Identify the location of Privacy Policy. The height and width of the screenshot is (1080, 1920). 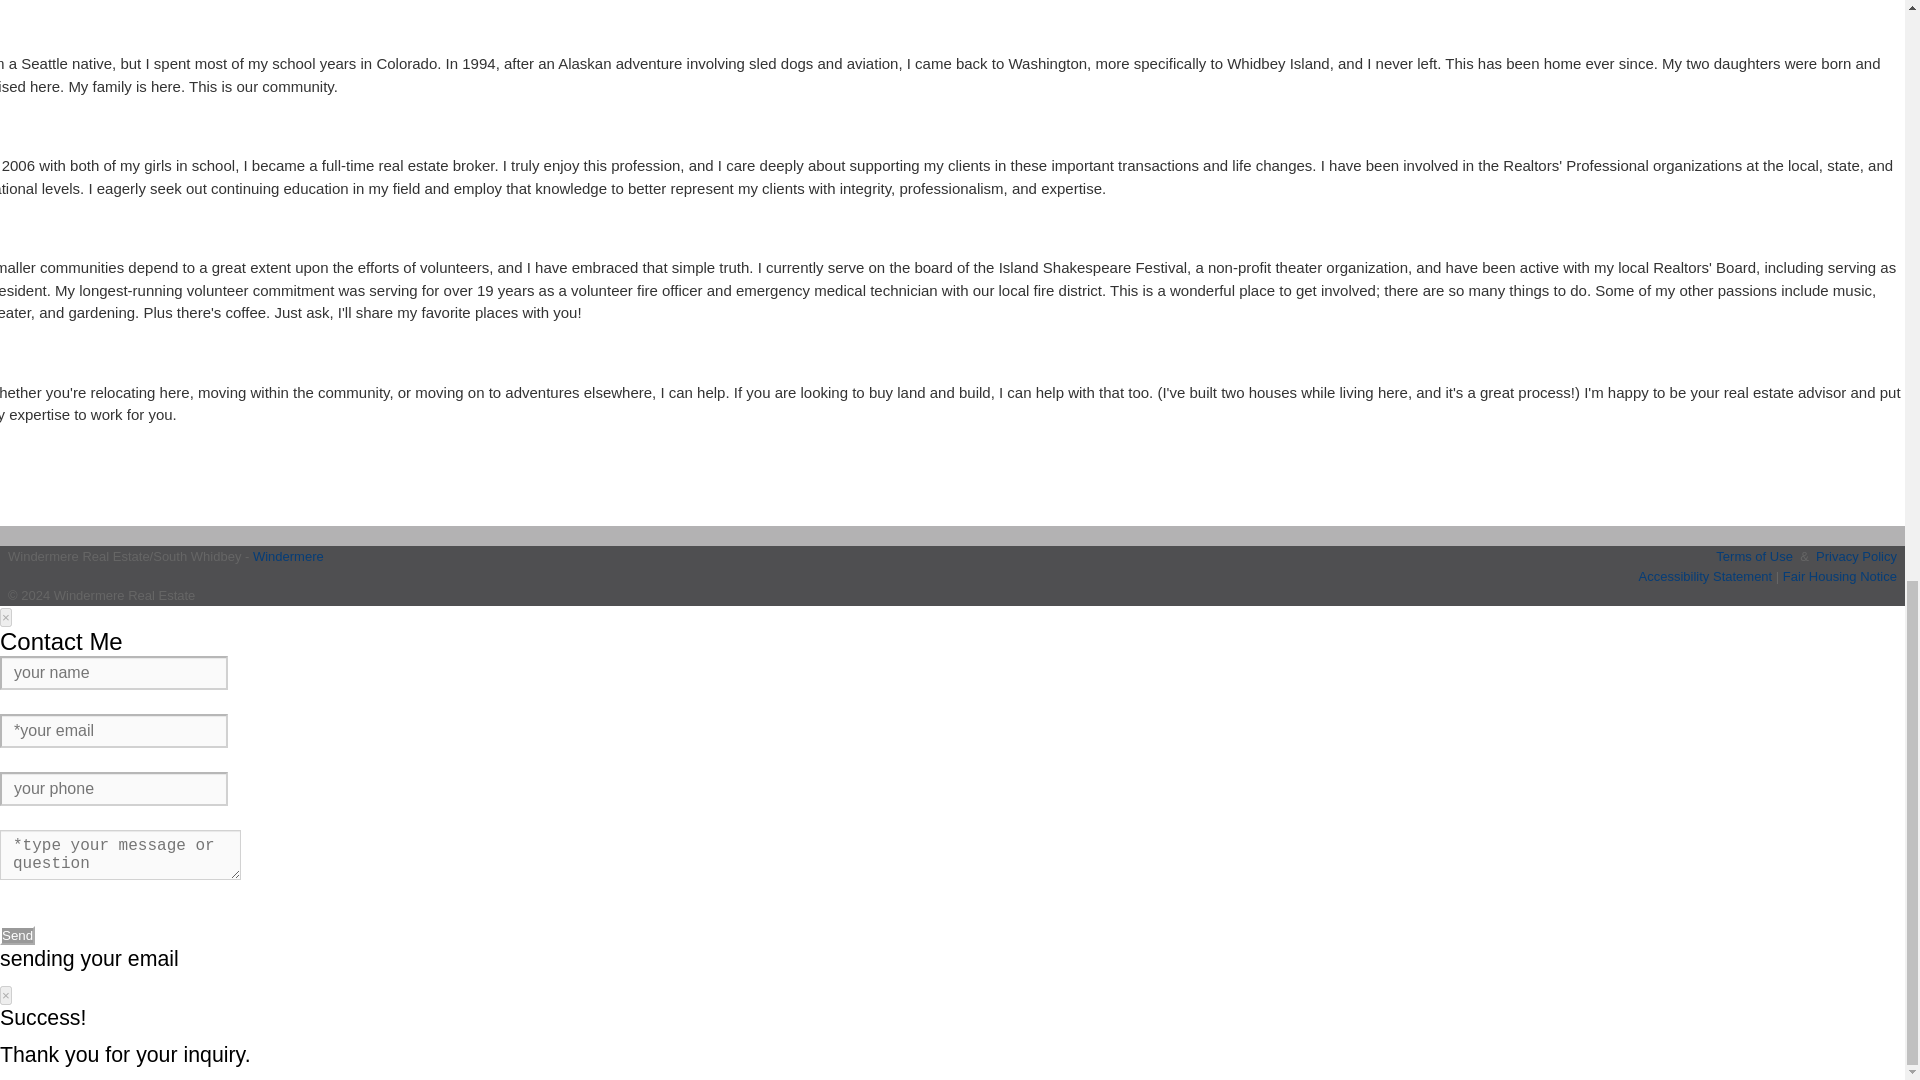
(1856, 556).